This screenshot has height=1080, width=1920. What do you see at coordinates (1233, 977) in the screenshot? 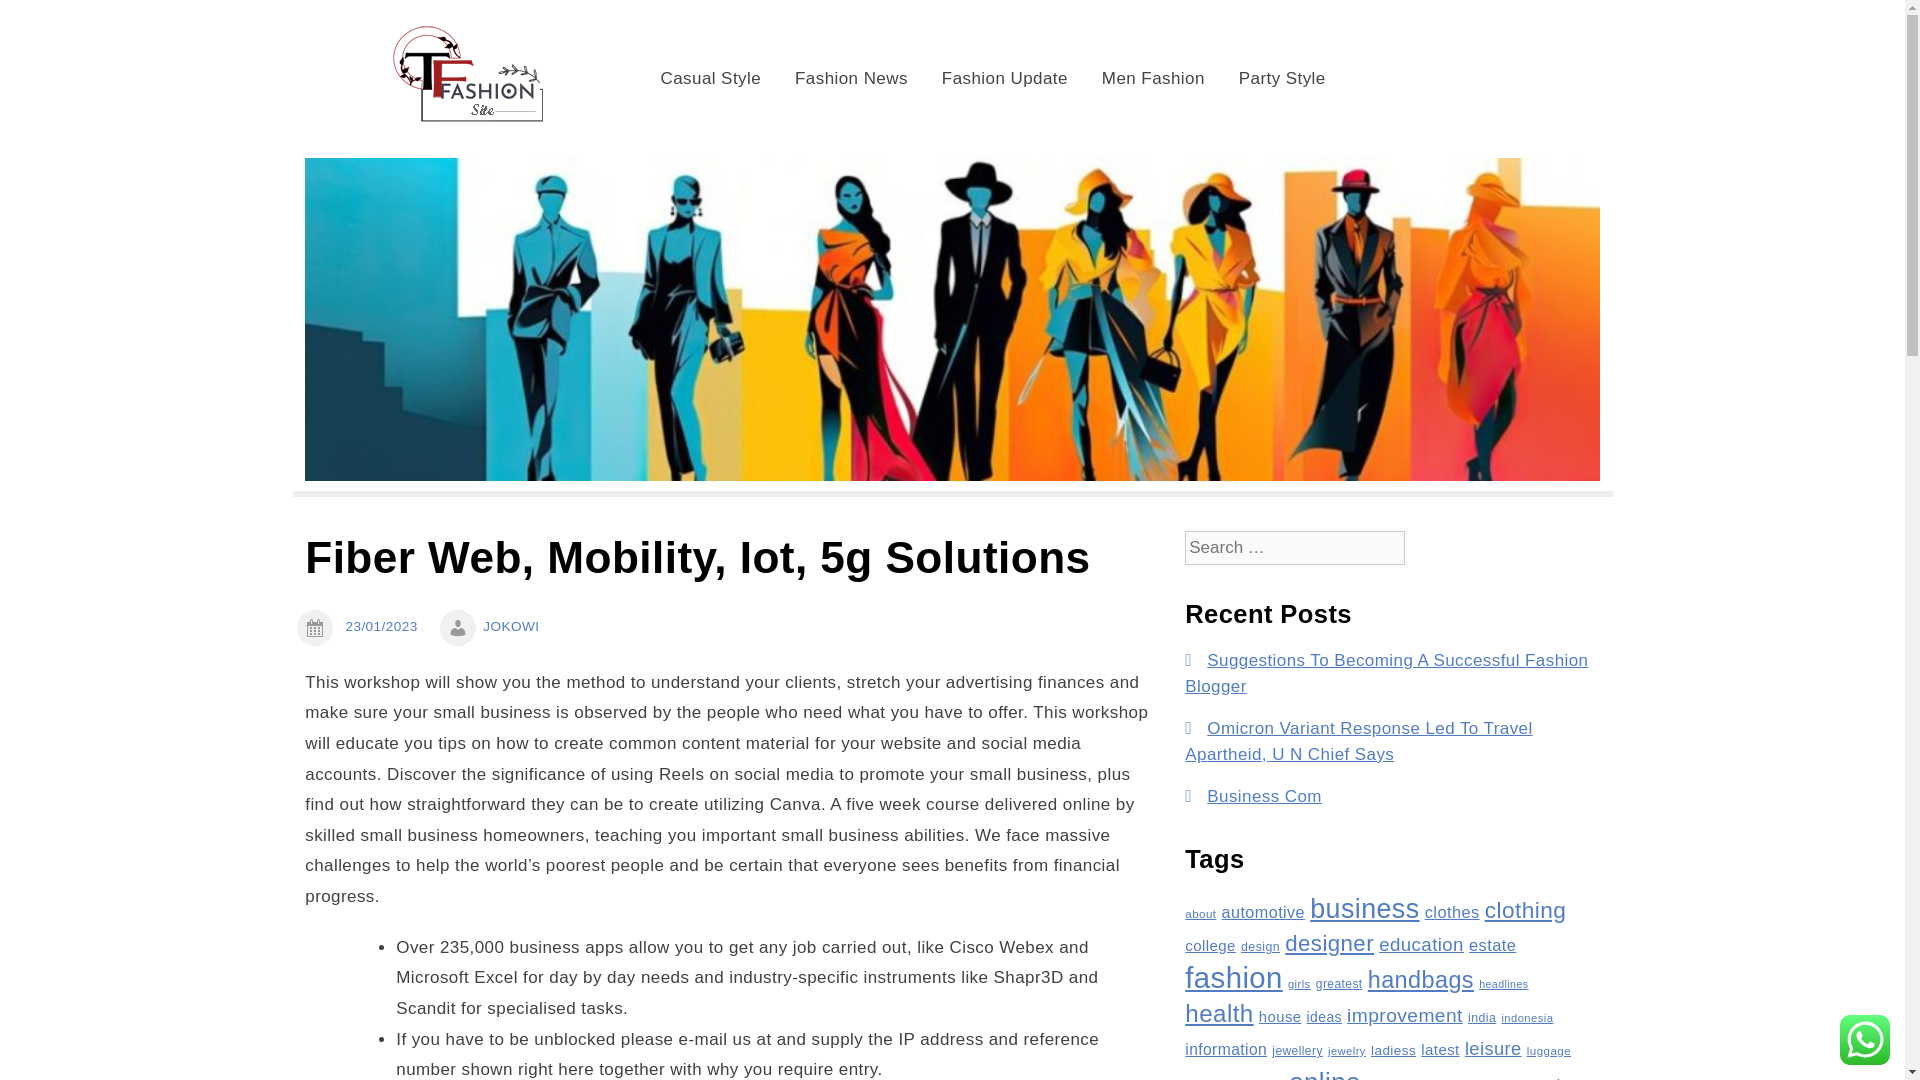
I see `fashion` at bounding box center [1233, 977].